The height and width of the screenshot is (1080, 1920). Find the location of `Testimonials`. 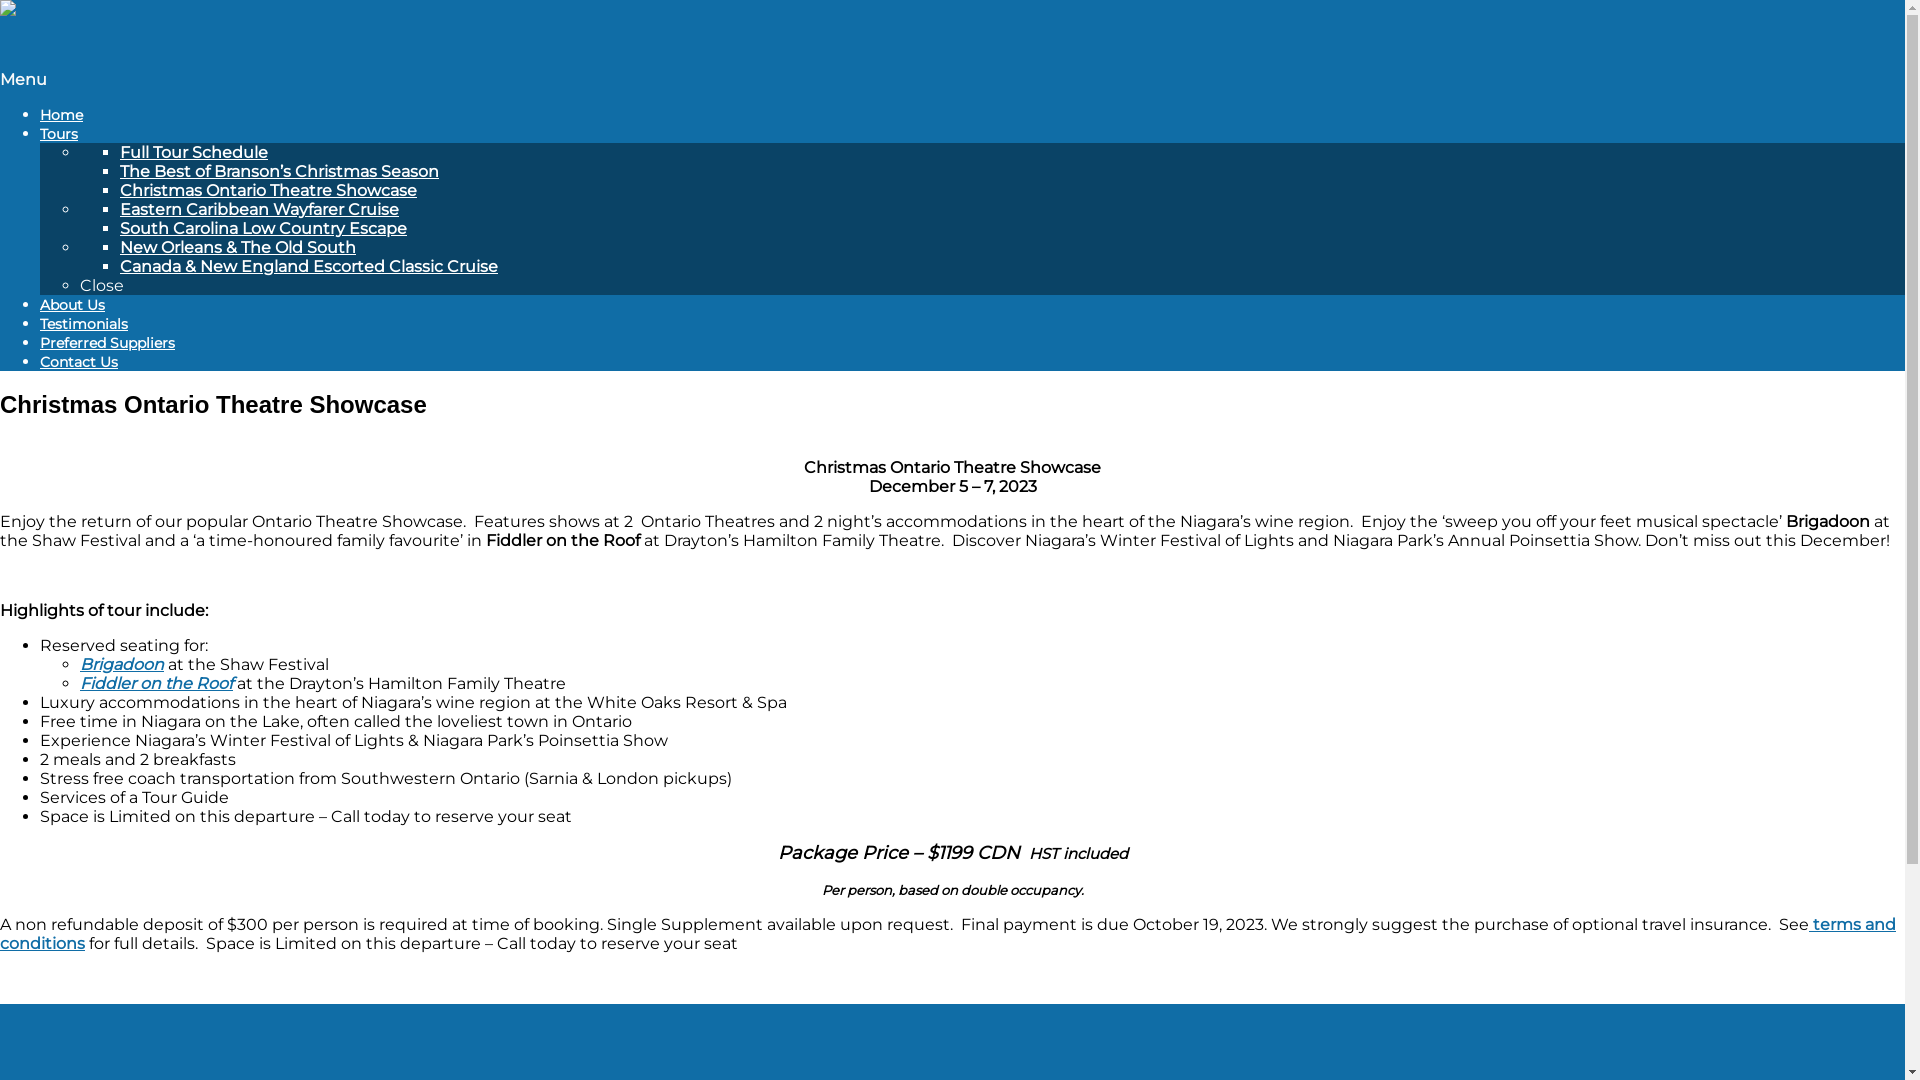

Testimonials is located at coordinates (84, 324).